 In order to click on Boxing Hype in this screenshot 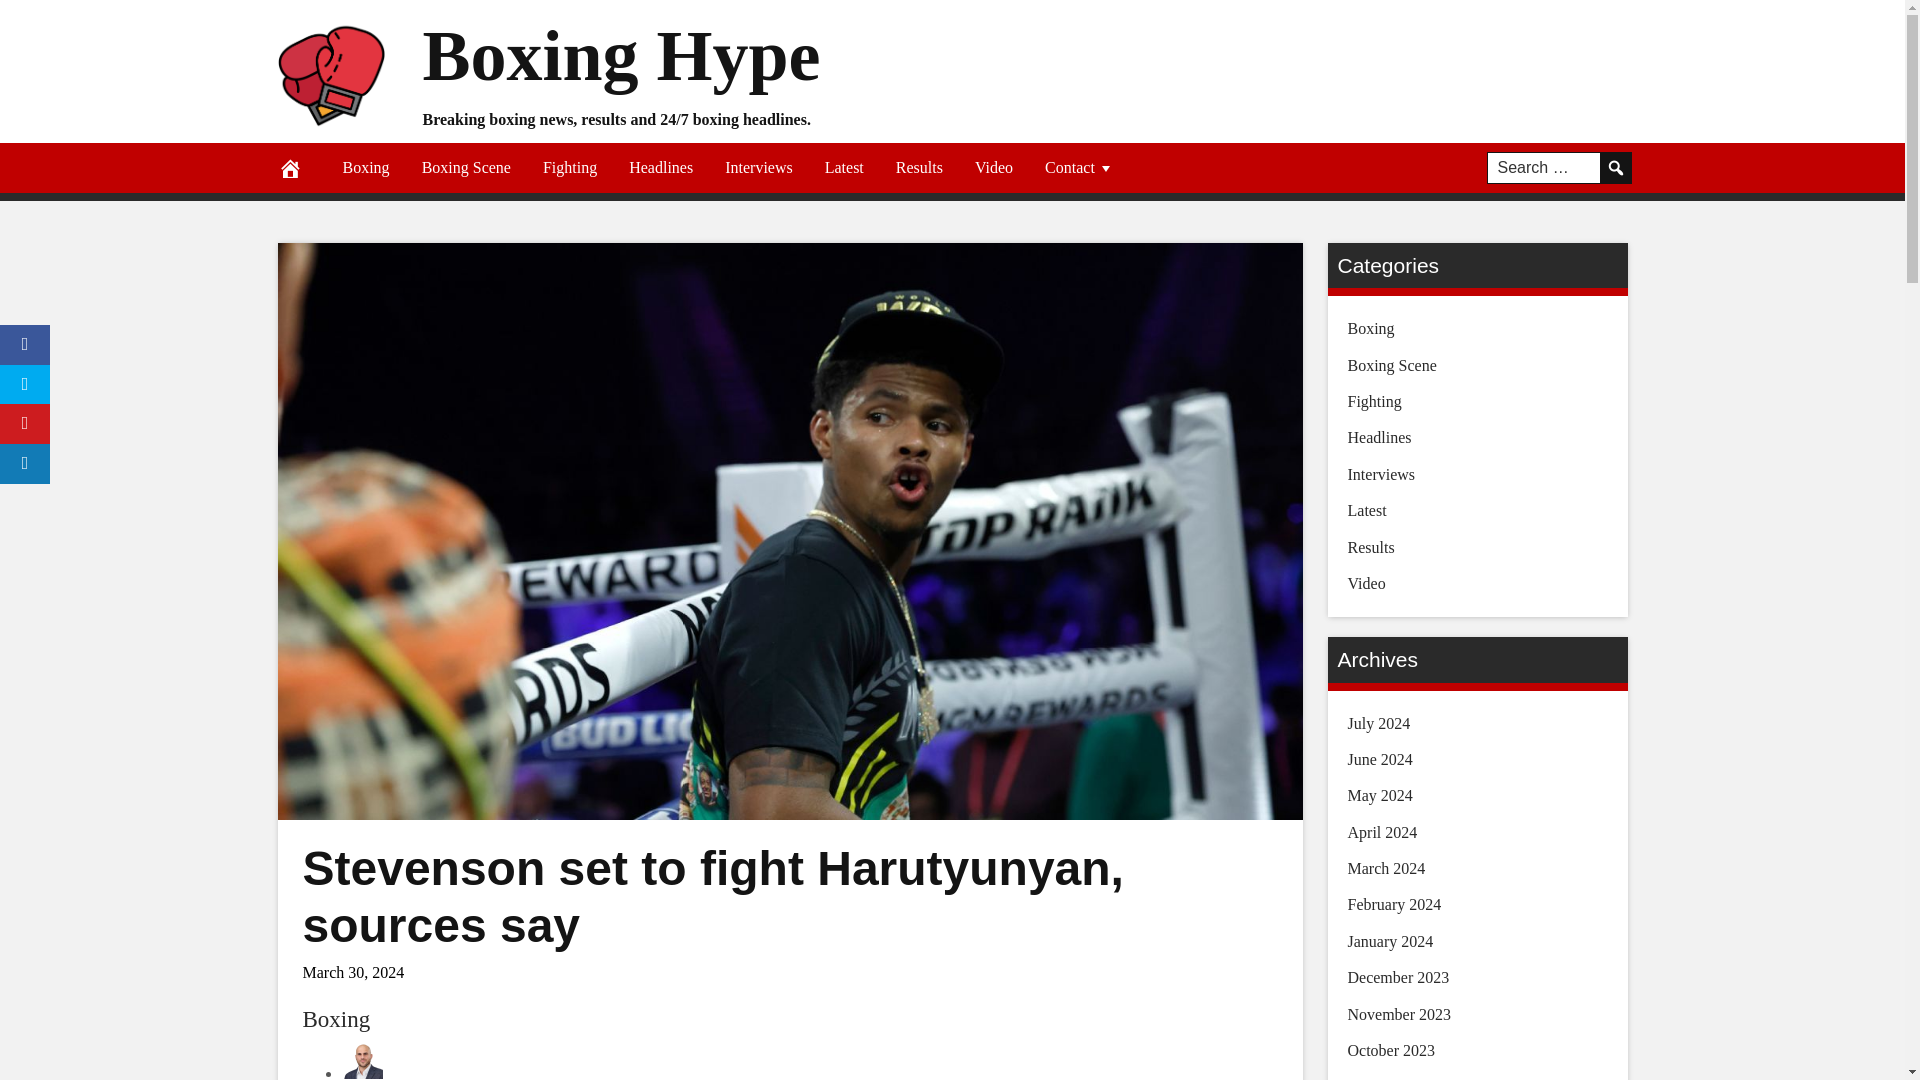, I will do `click(620, 56)`.